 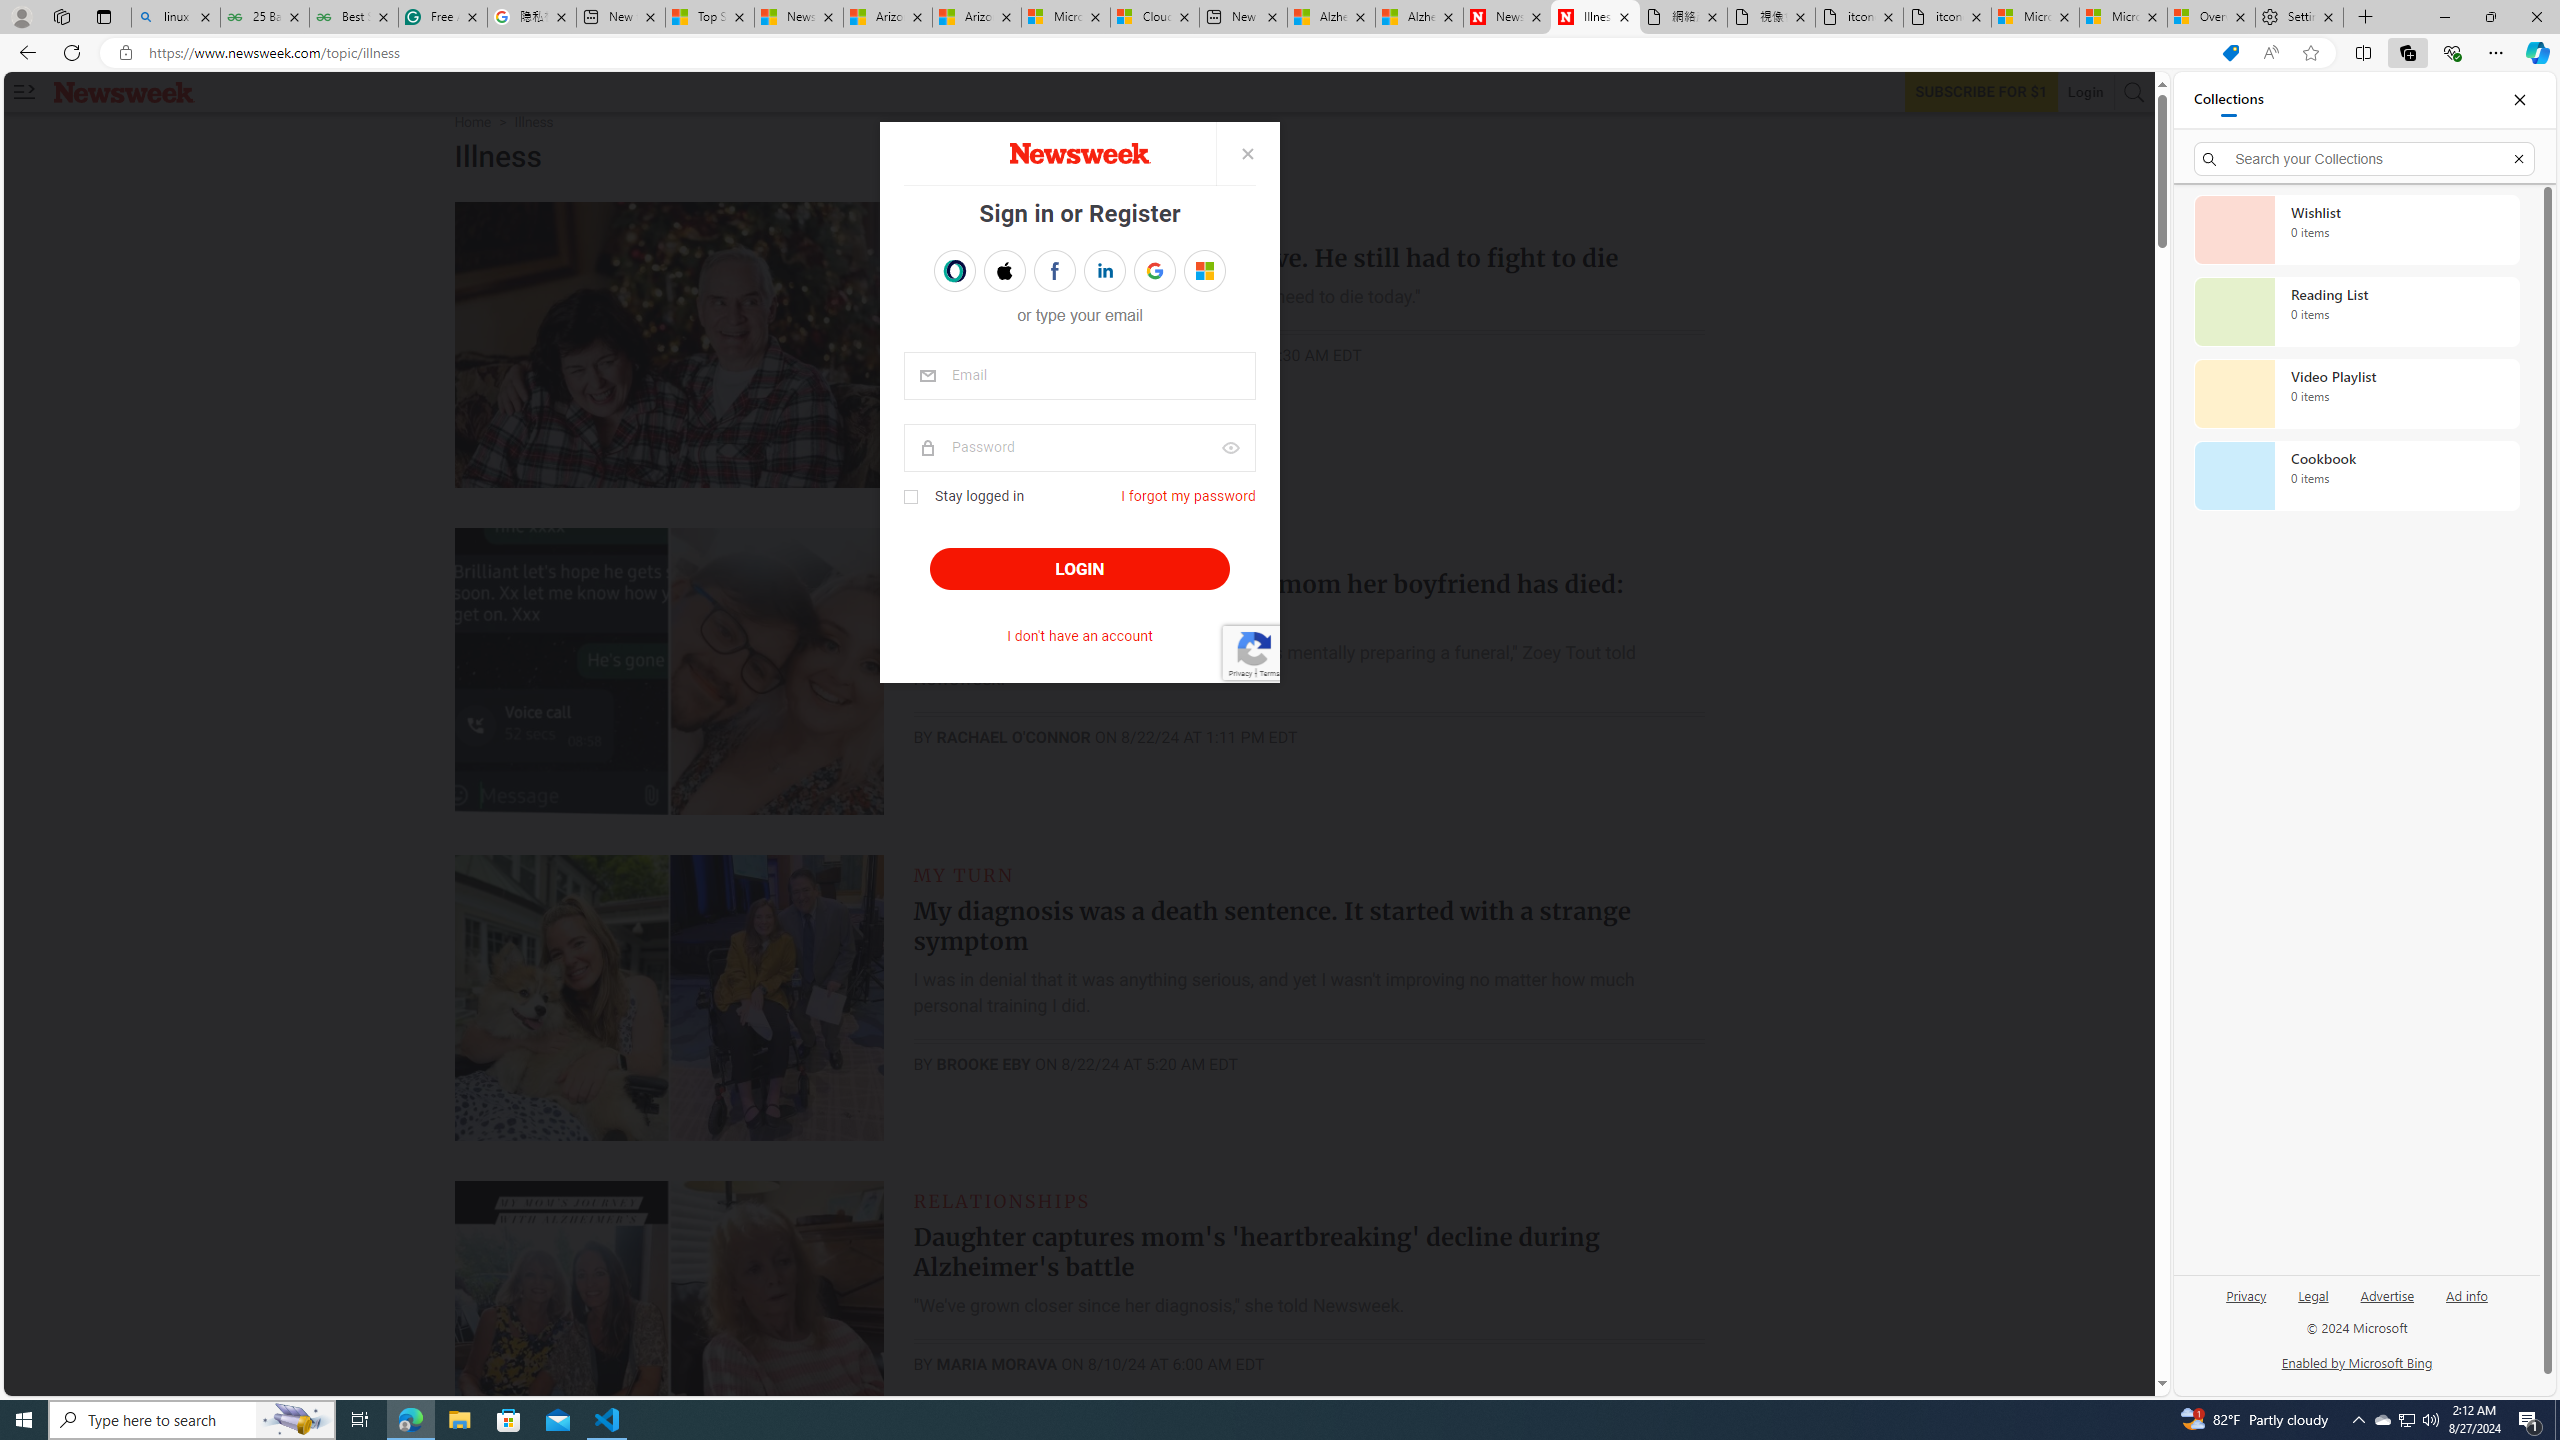 What do you see at coordinates (2387, 1294) in the screenshot?
I see `Advertise` at bounding box center [2387, 1294].